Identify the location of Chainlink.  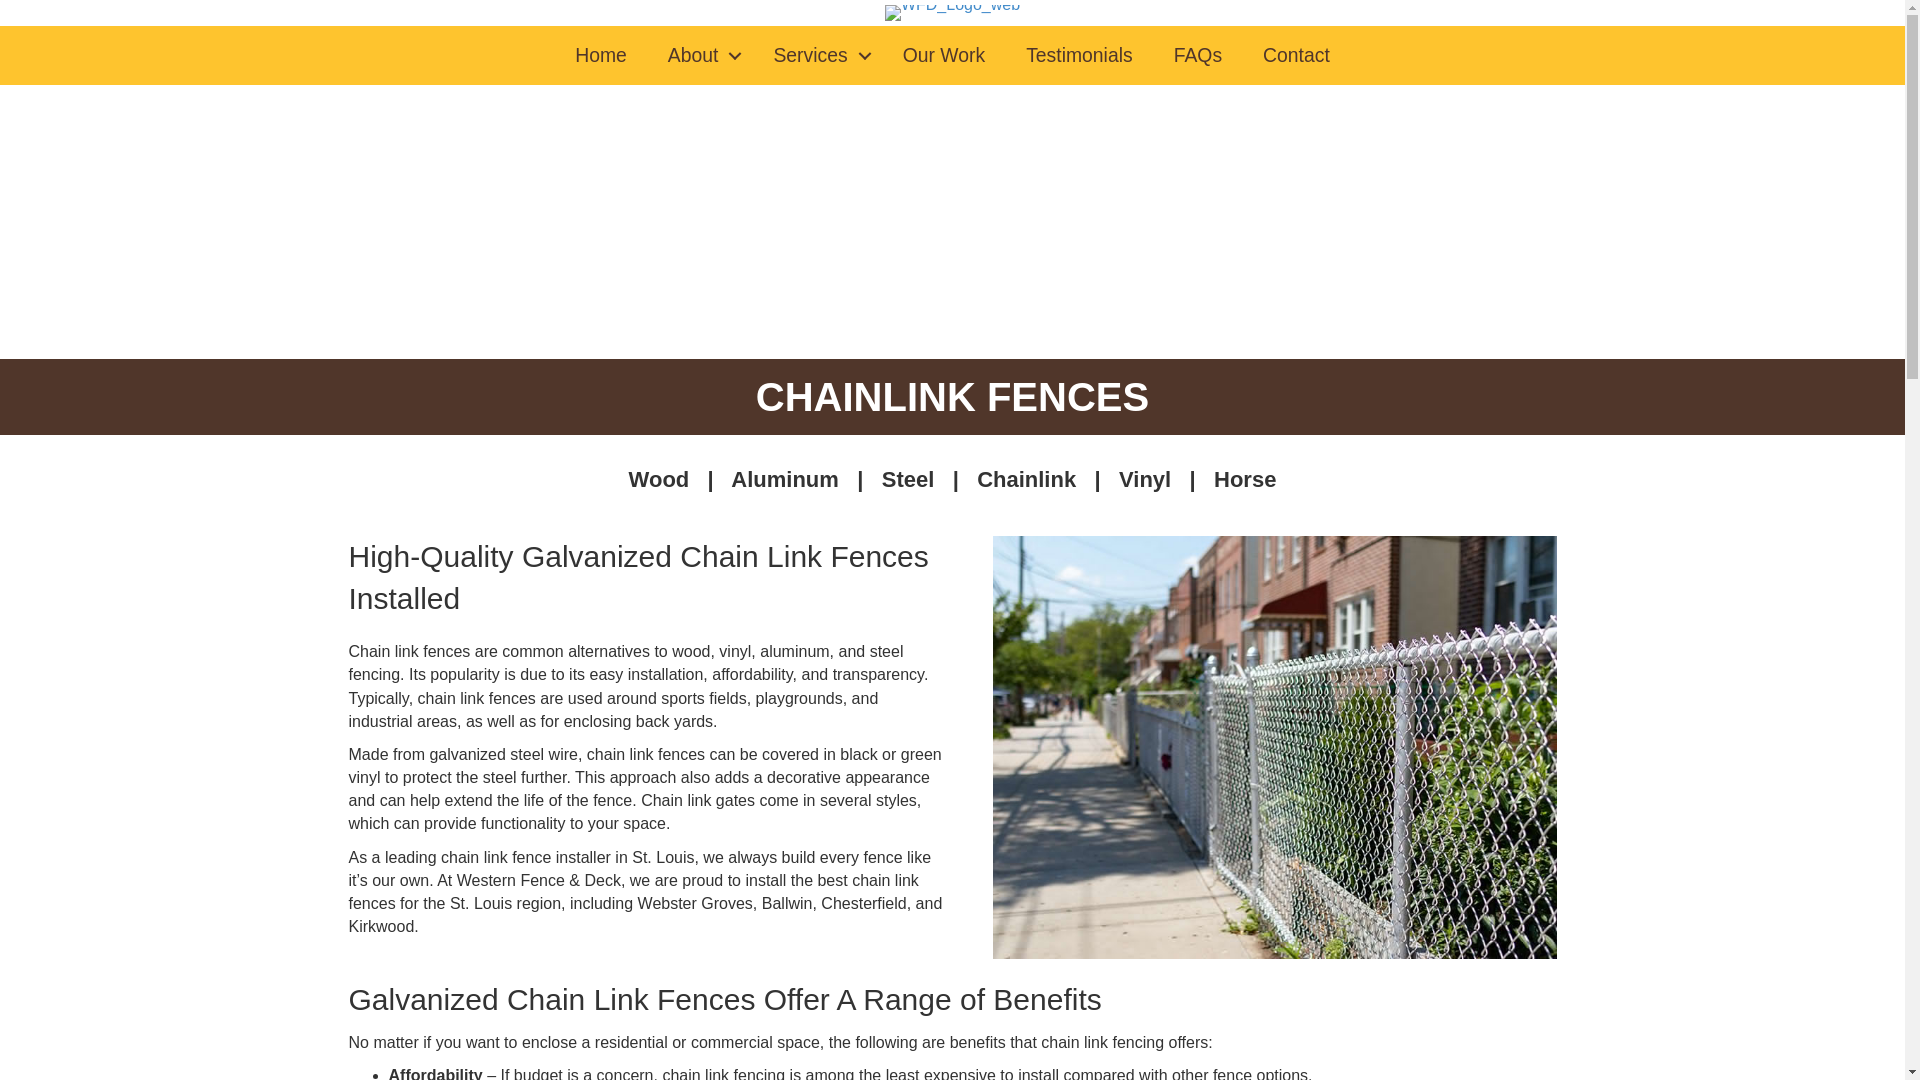
(1026, 479).